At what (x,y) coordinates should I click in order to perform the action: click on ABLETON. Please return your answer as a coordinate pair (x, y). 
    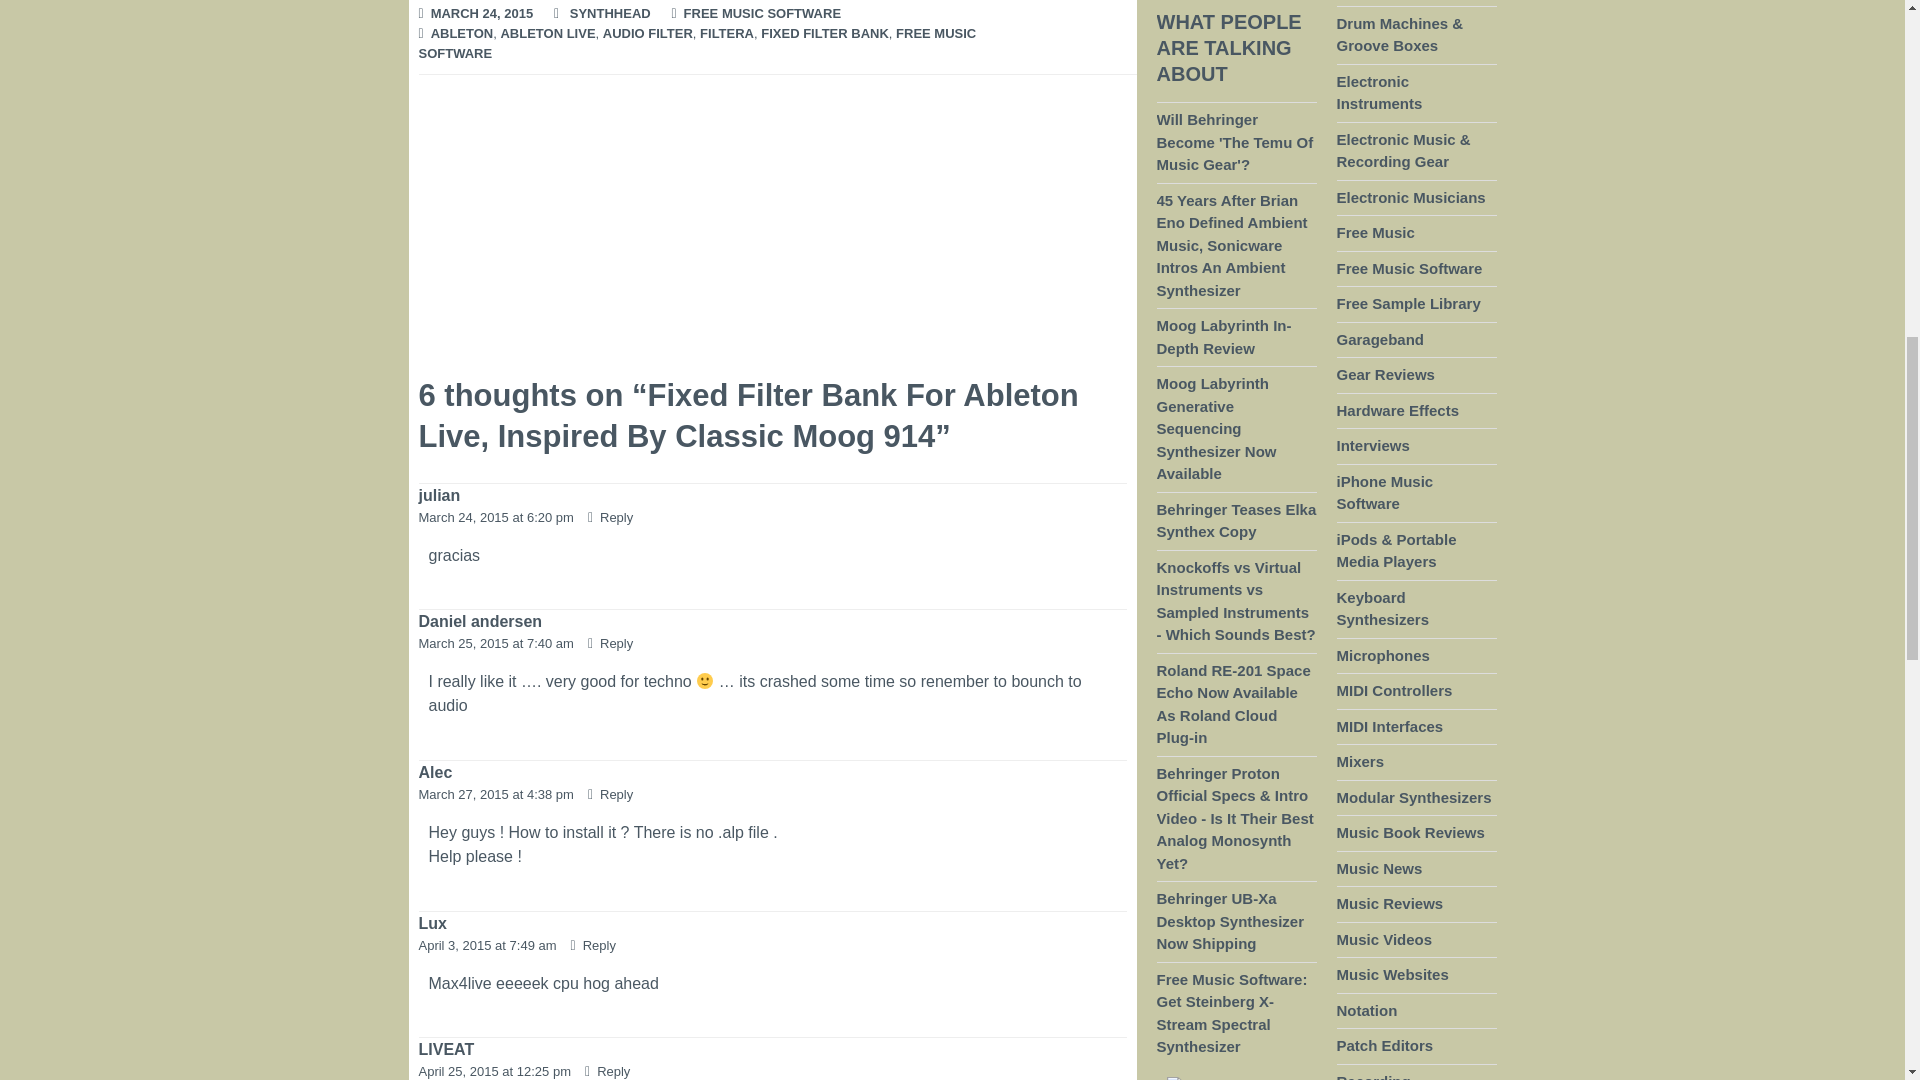
    Looking at the image, I should click on (462, 34).